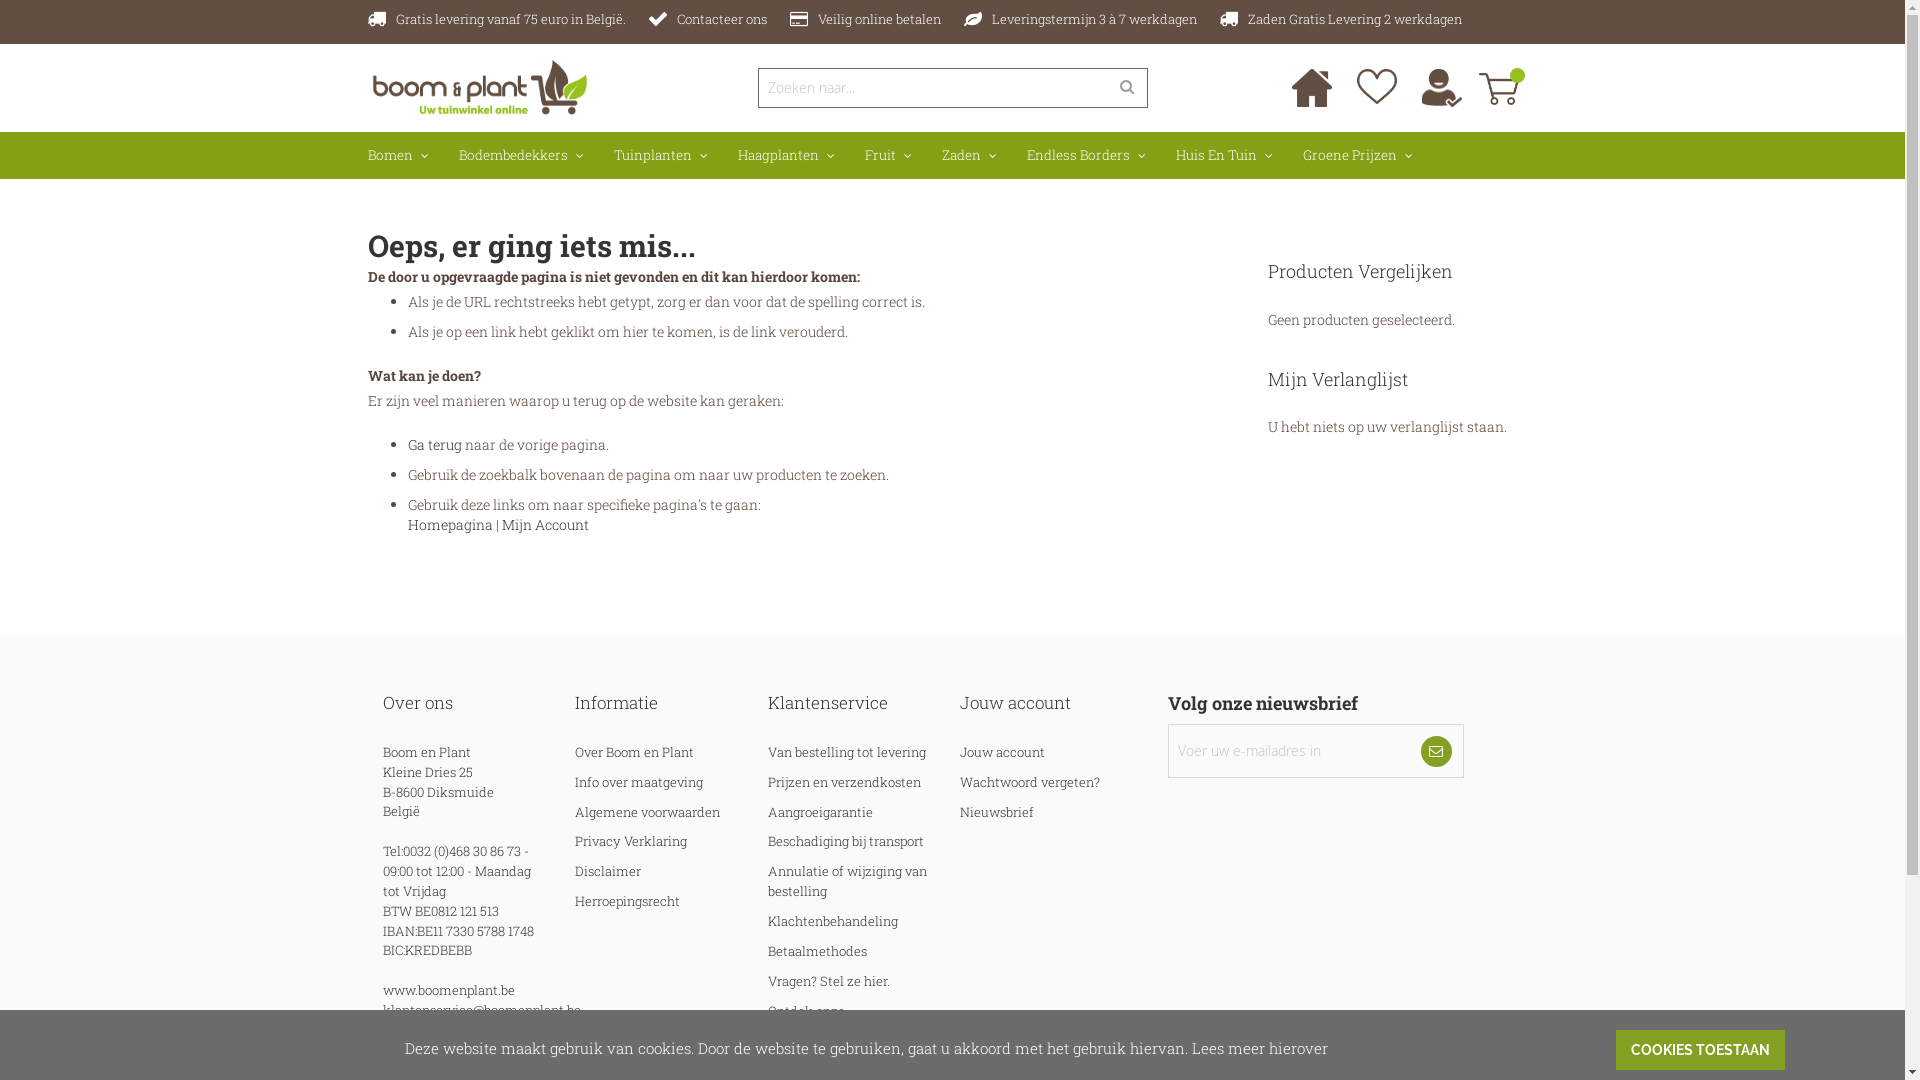 This screenshot has width=1920, height=1080. I want to click on Info over maatgeving , so click(640, 782).